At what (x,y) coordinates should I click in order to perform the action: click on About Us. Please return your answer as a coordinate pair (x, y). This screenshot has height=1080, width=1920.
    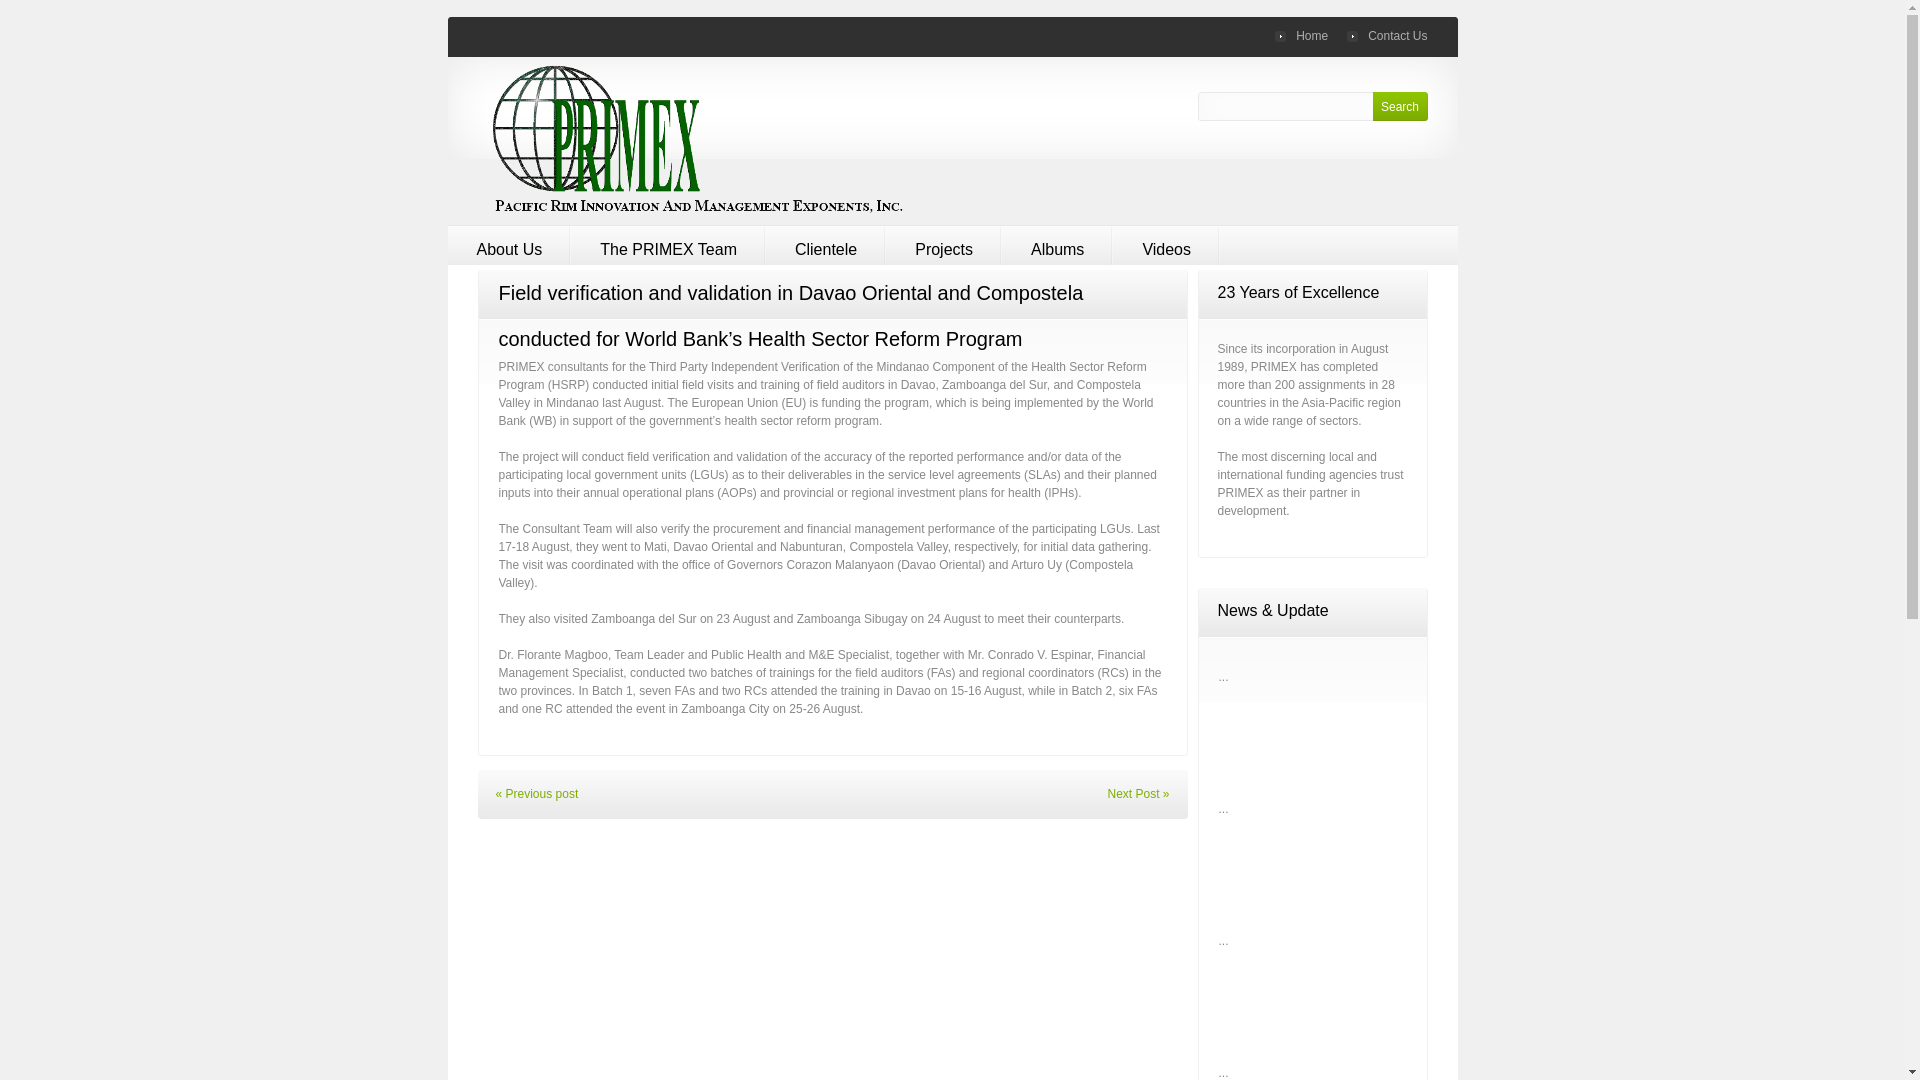
    Looking at the image, I should click on (510, 244).